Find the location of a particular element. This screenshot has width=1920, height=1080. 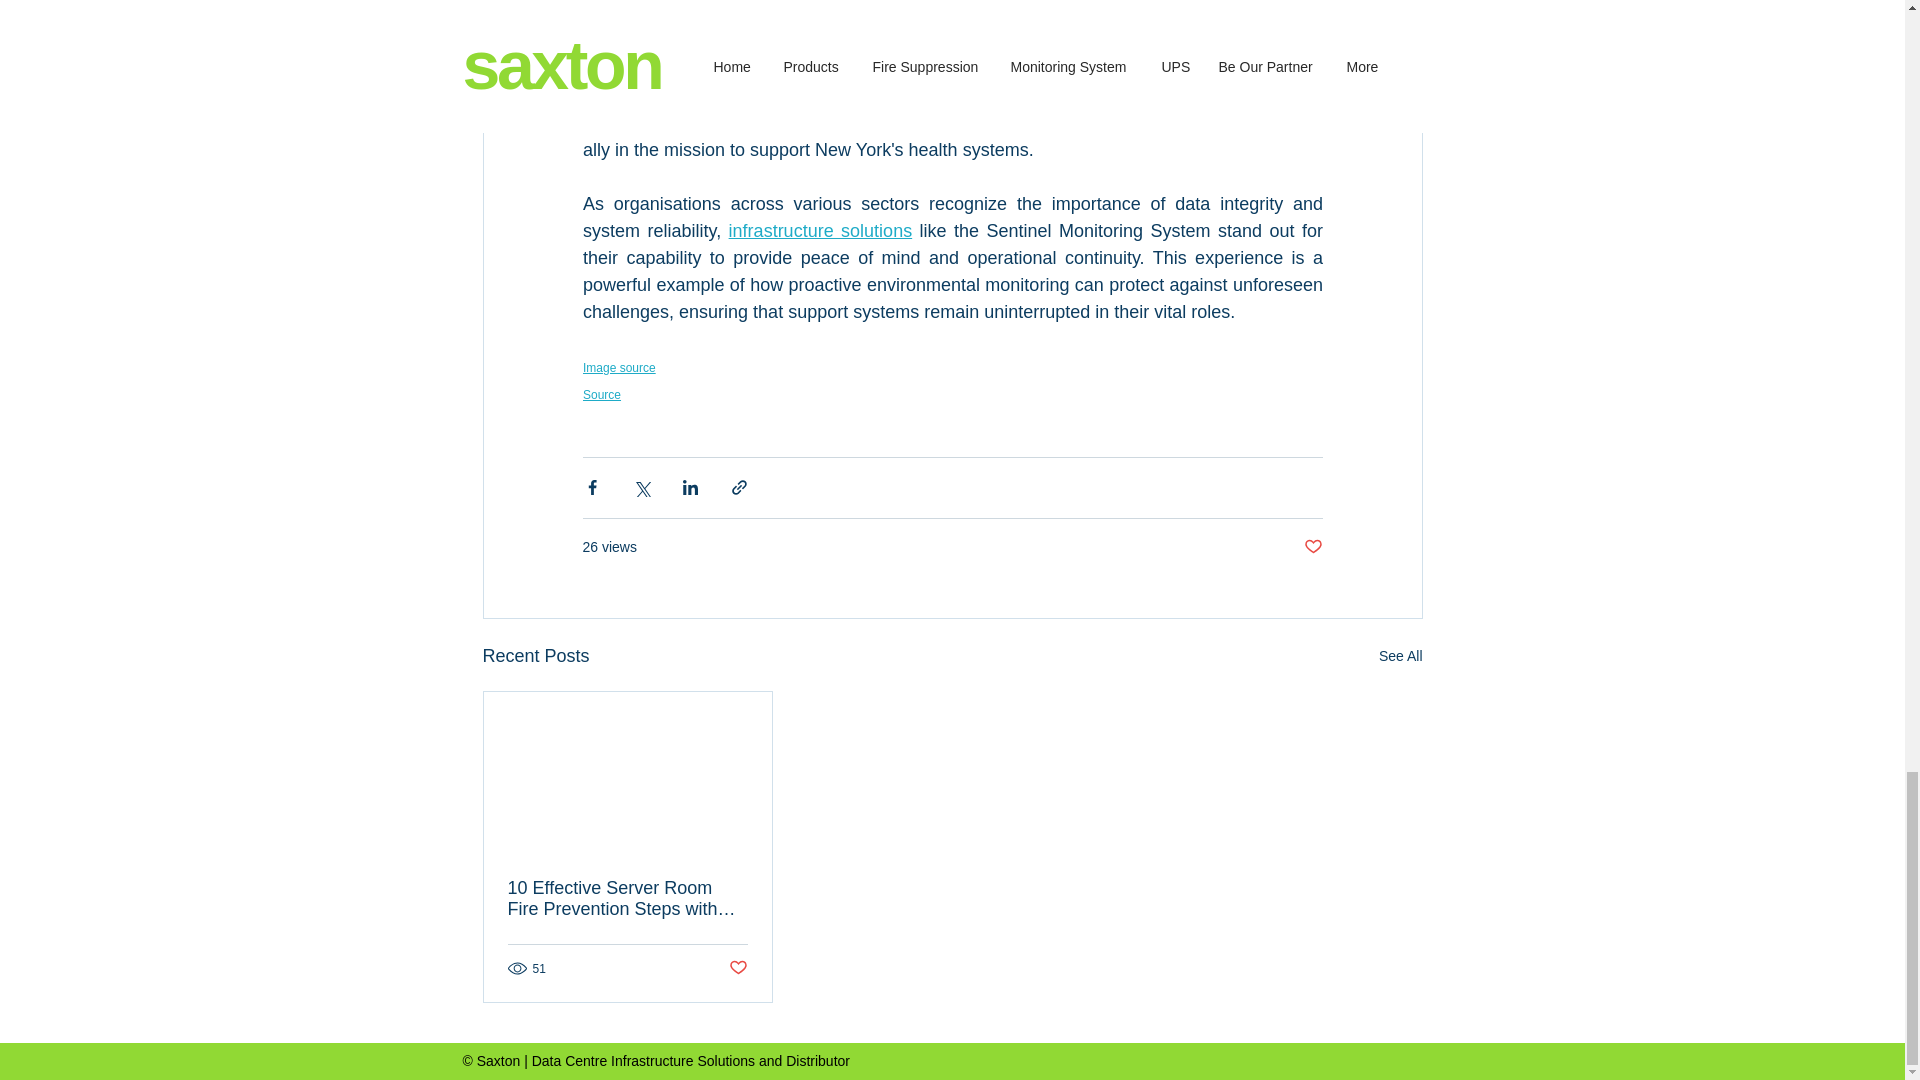

infrastructure solutions is located at coordinates (820, 230).